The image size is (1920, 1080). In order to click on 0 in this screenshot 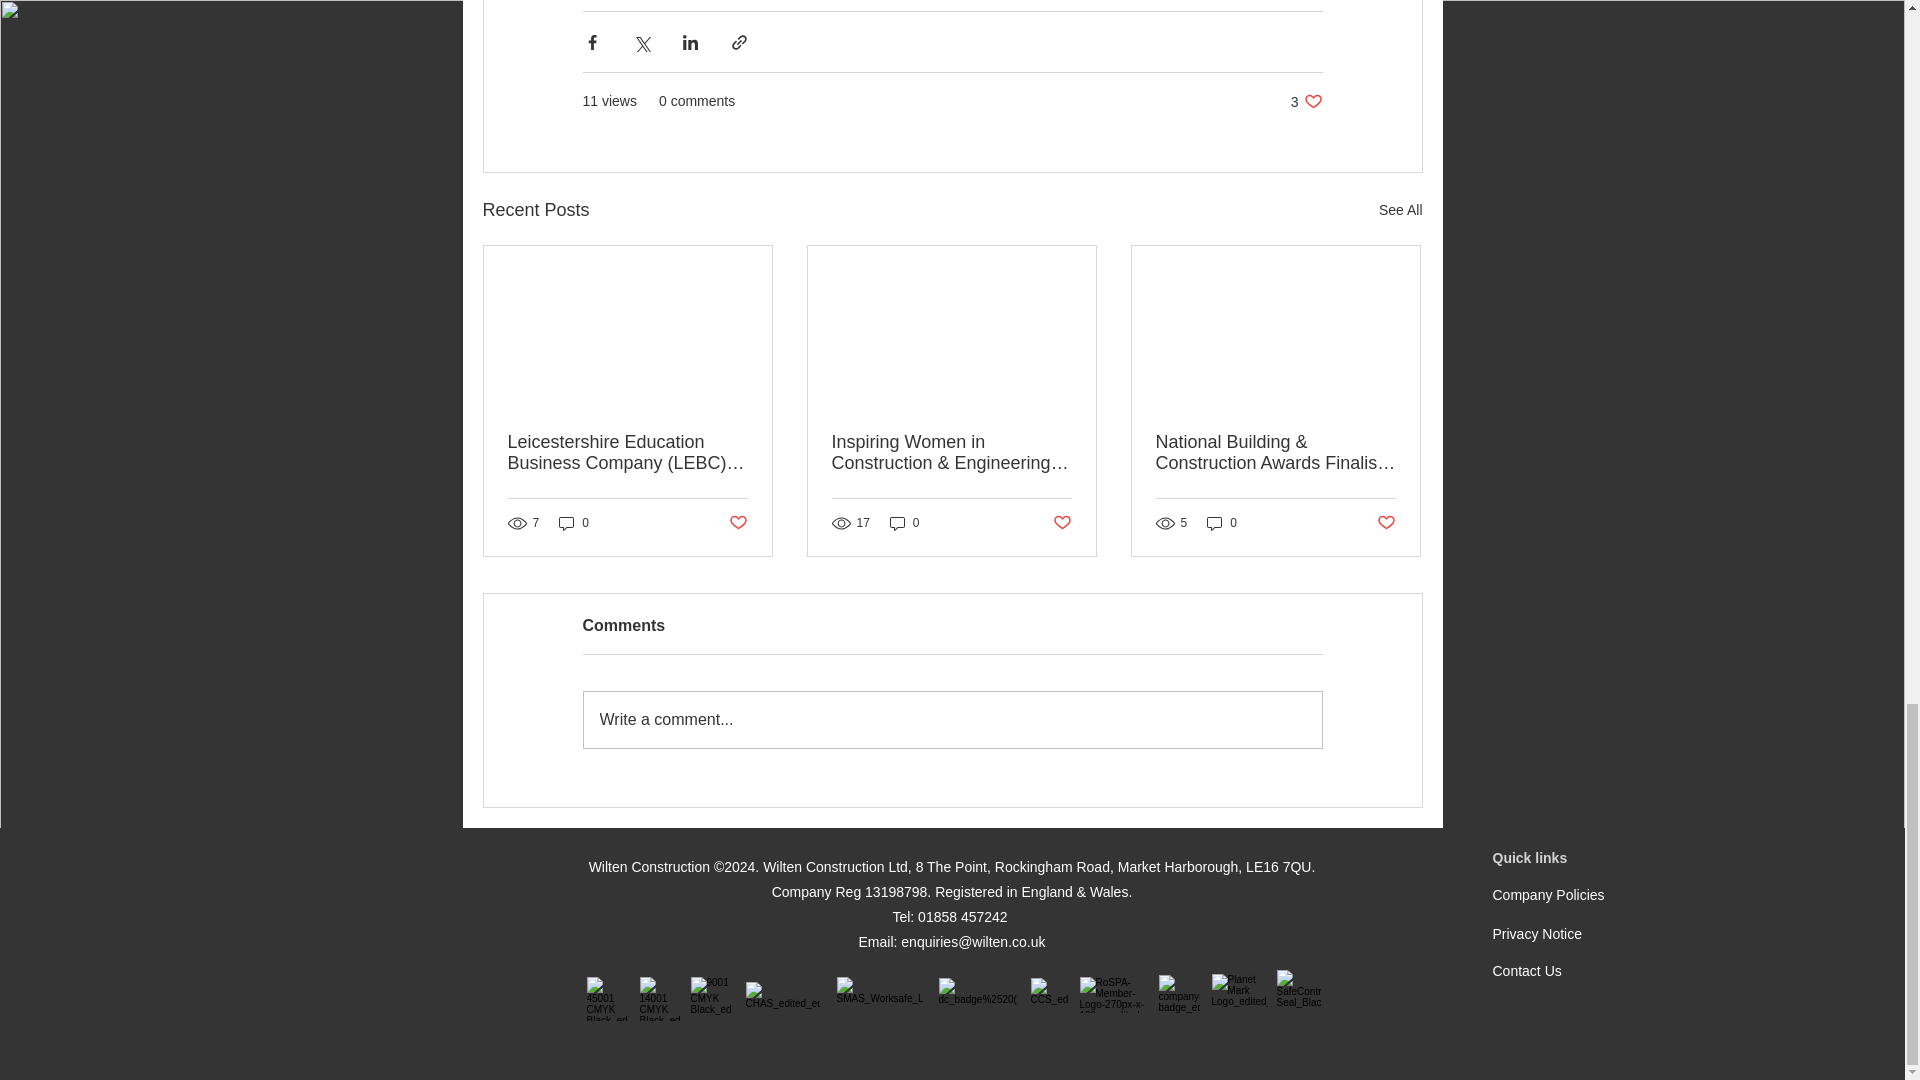, I will do `click(736, 523)`.